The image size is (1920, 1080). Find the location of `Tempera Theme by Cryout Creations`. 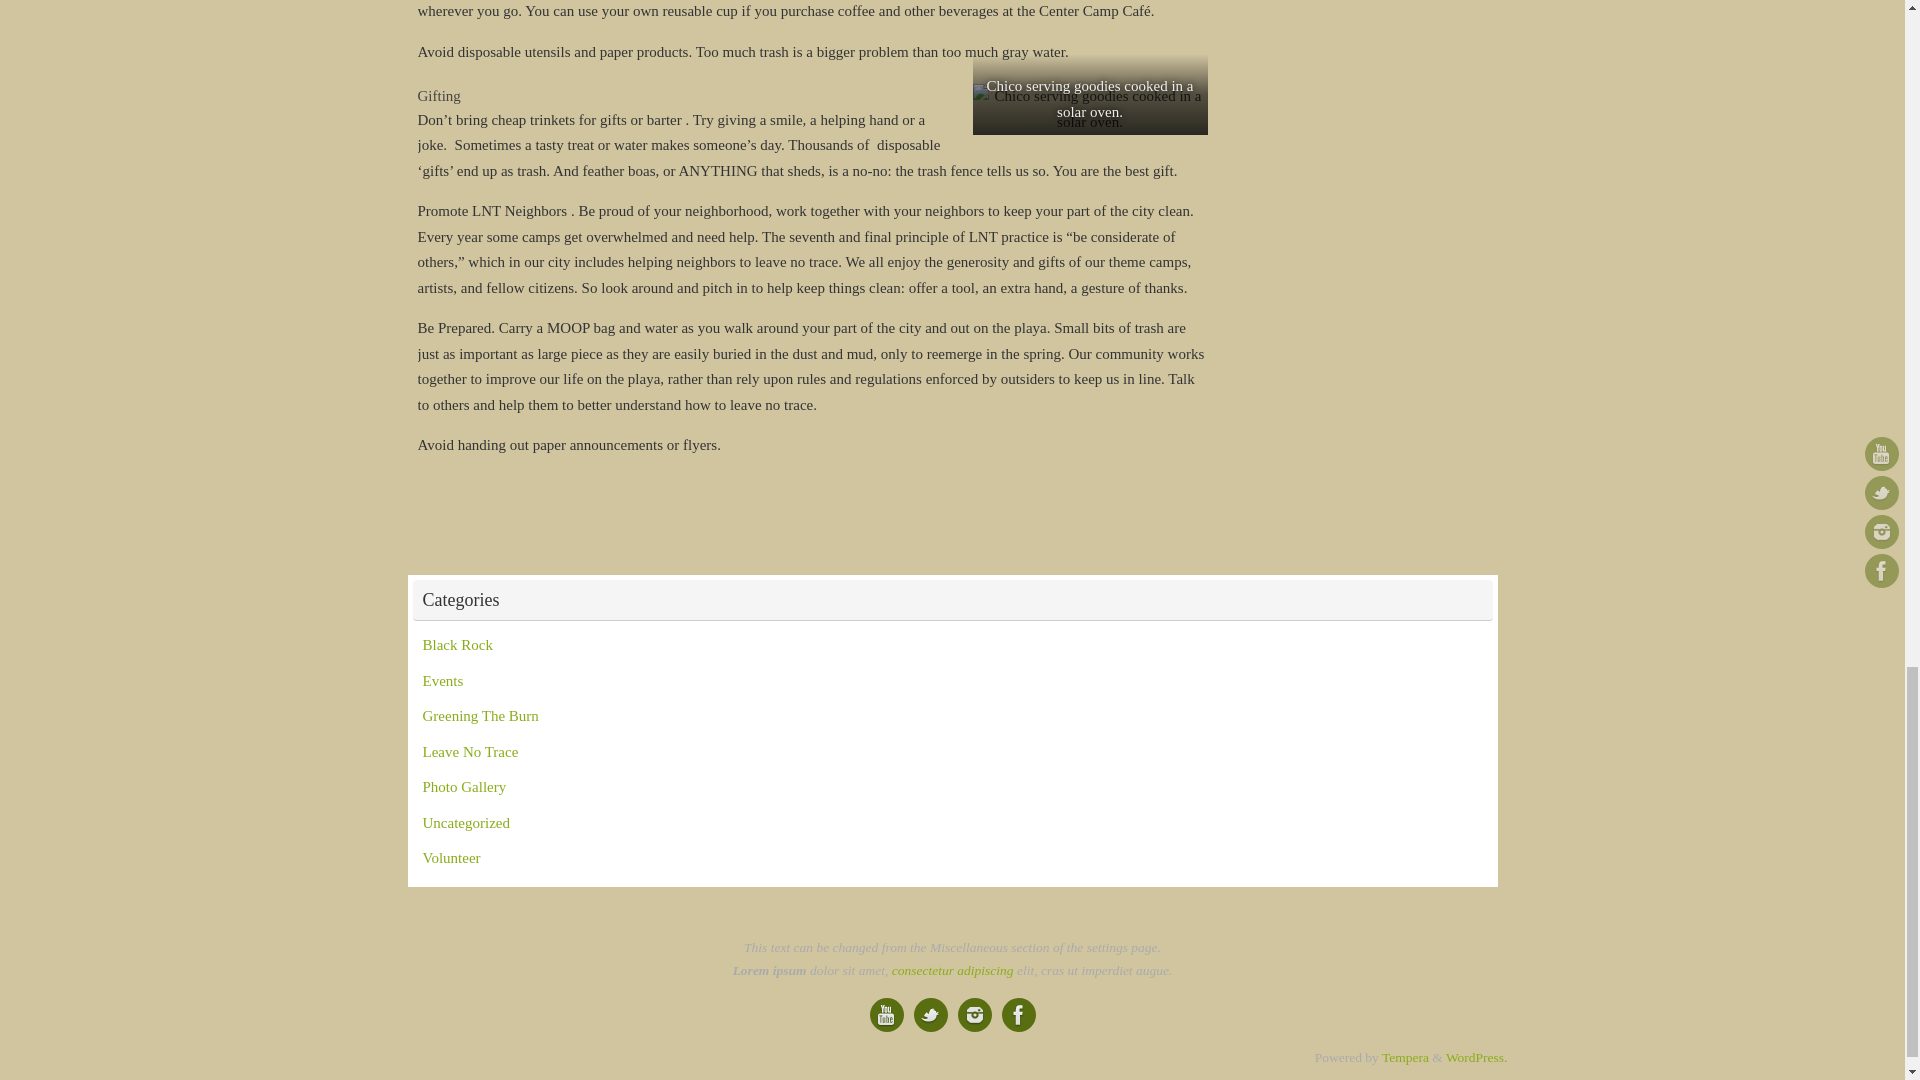

Tempera Theme by Cryout Creations is located at coordinates (1405, 1056).